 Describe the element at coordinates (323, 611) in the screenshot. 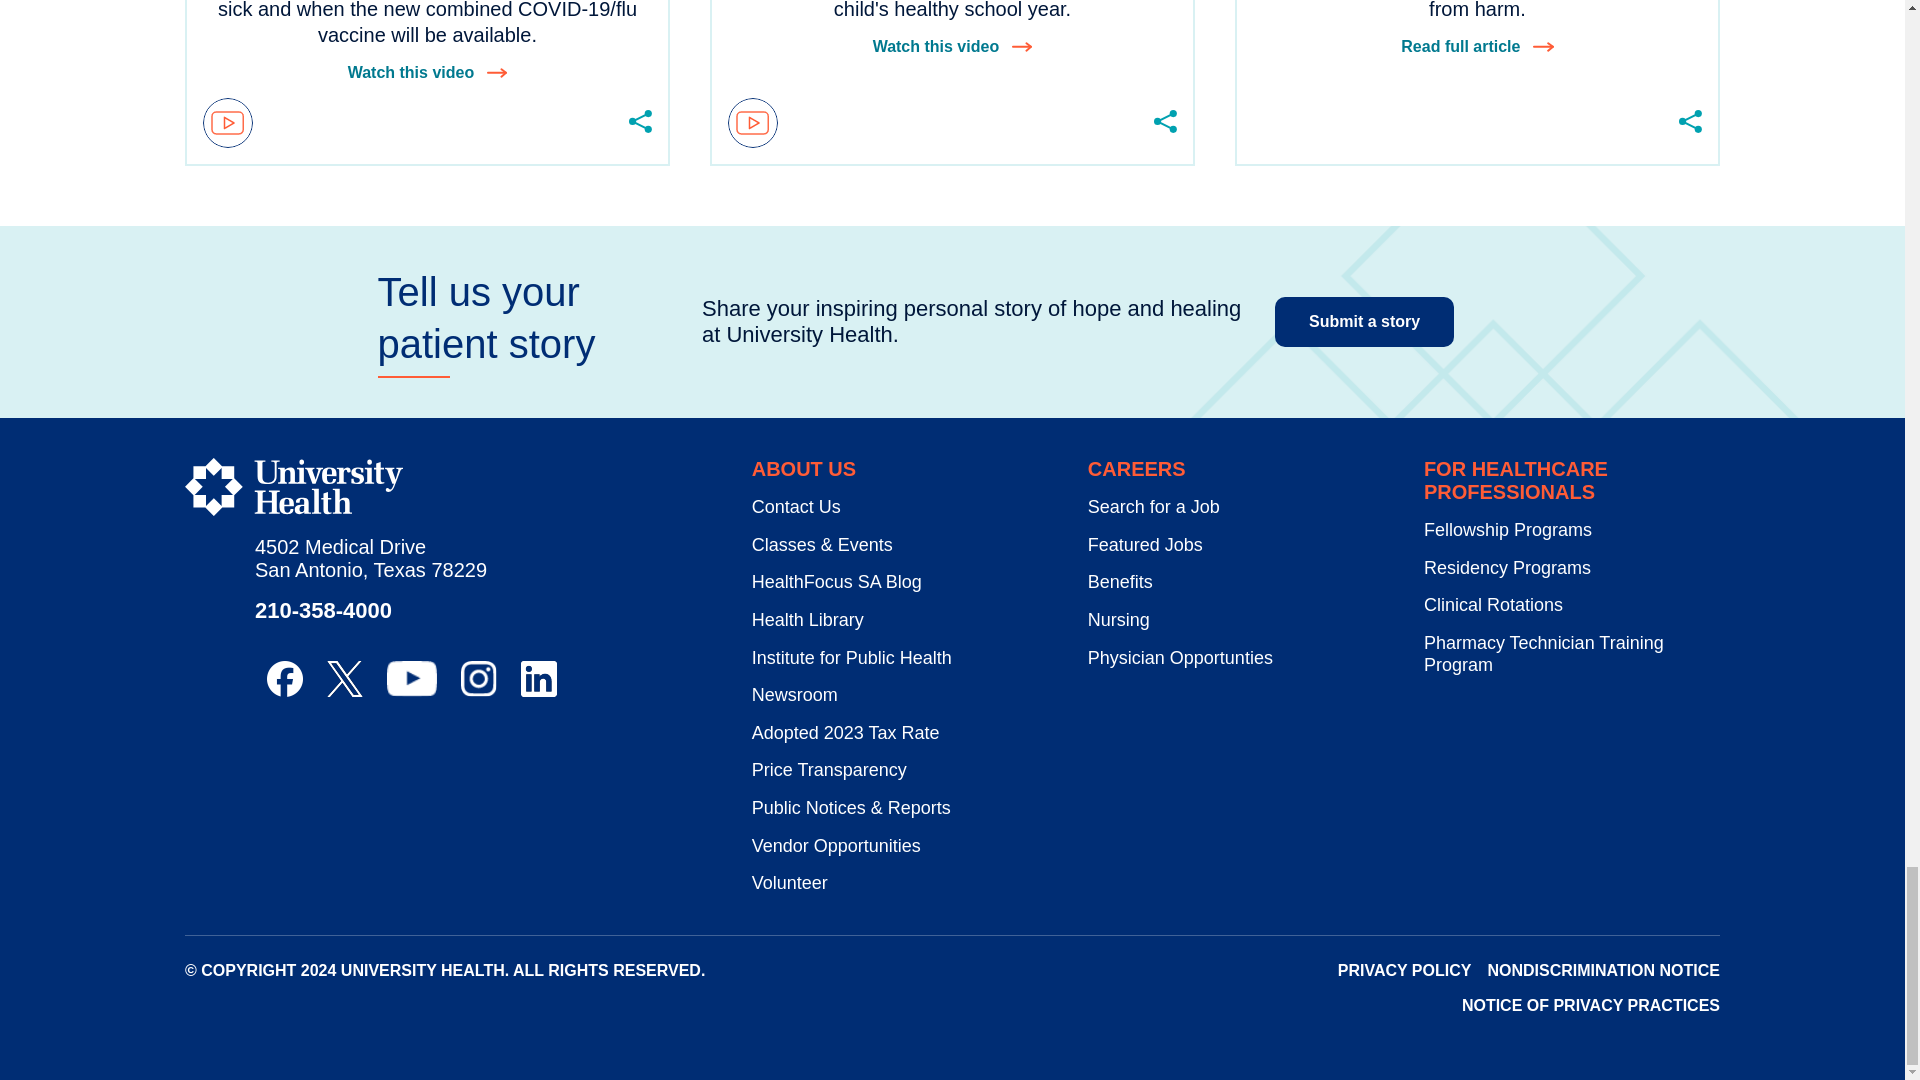

I see `210-358-4000` at that location.